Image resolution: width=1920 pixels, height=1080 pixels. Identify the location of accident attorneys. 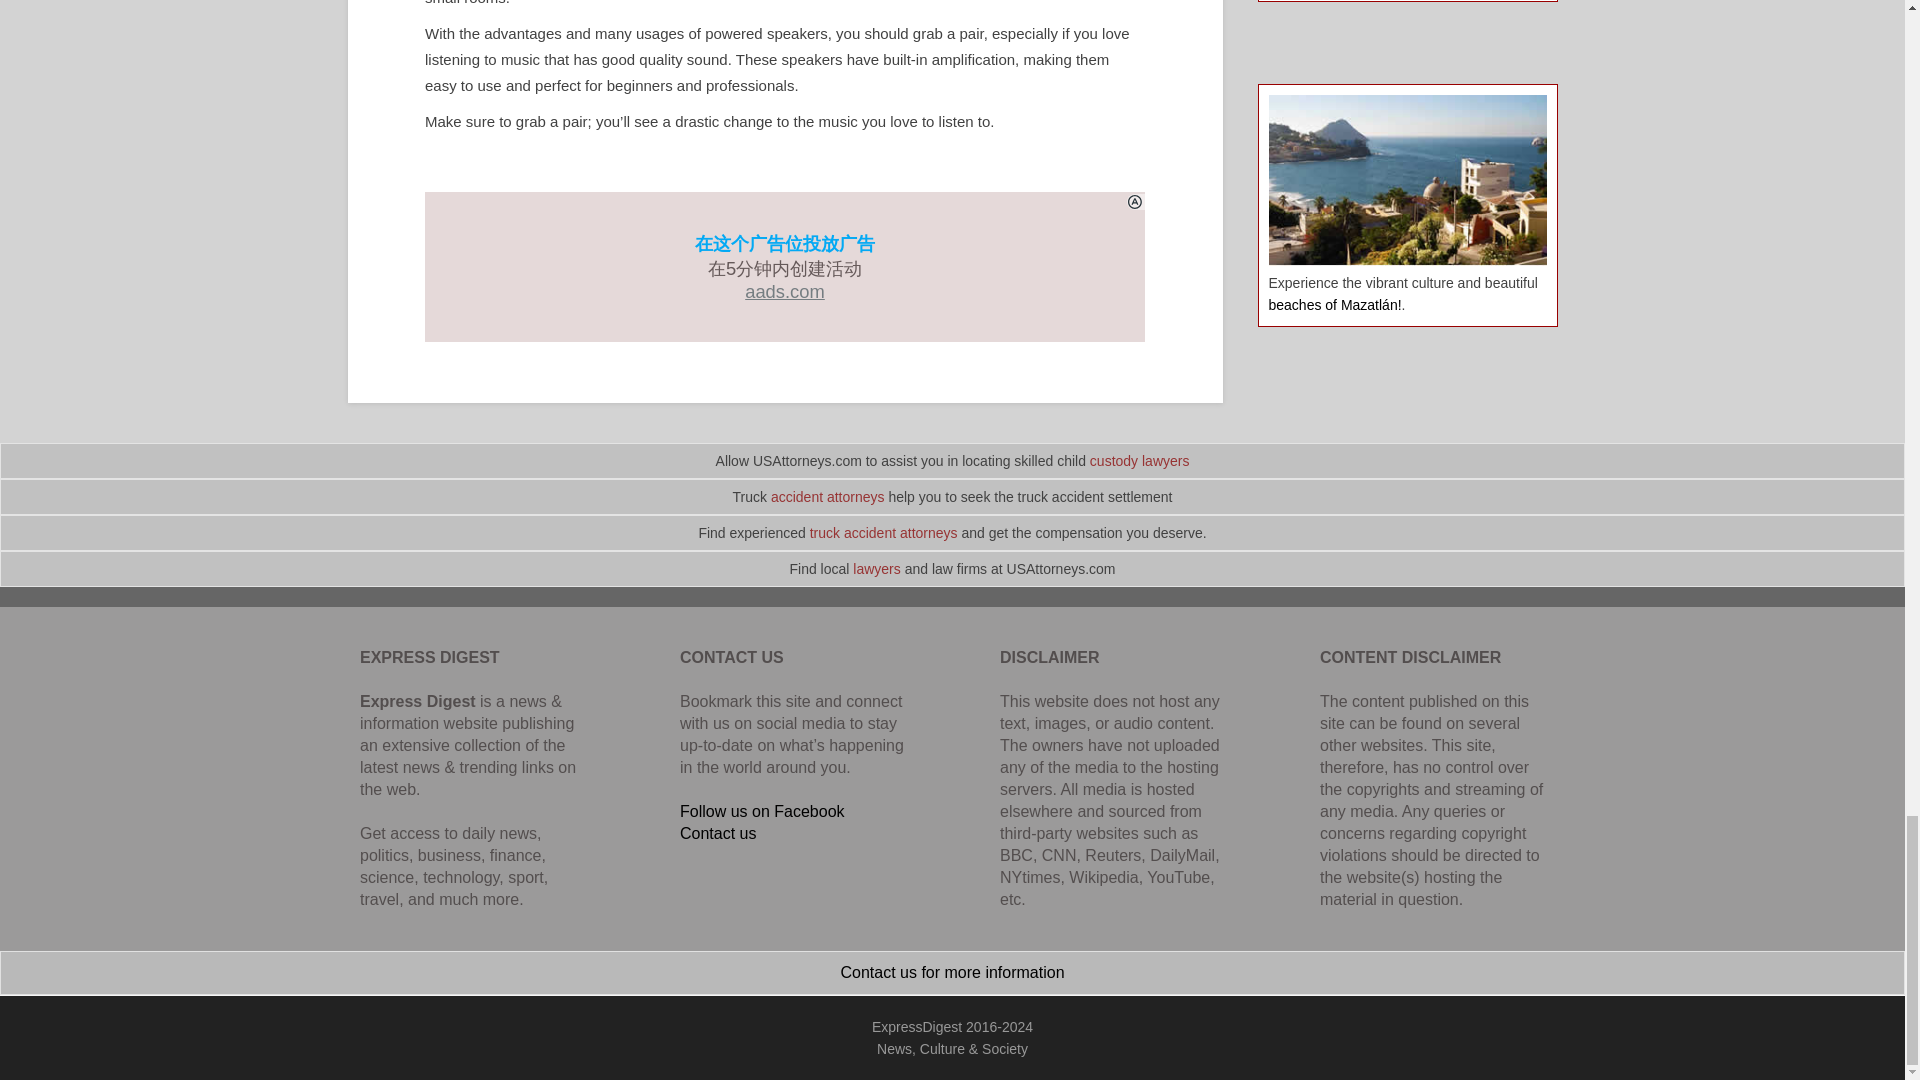
(828, 497).